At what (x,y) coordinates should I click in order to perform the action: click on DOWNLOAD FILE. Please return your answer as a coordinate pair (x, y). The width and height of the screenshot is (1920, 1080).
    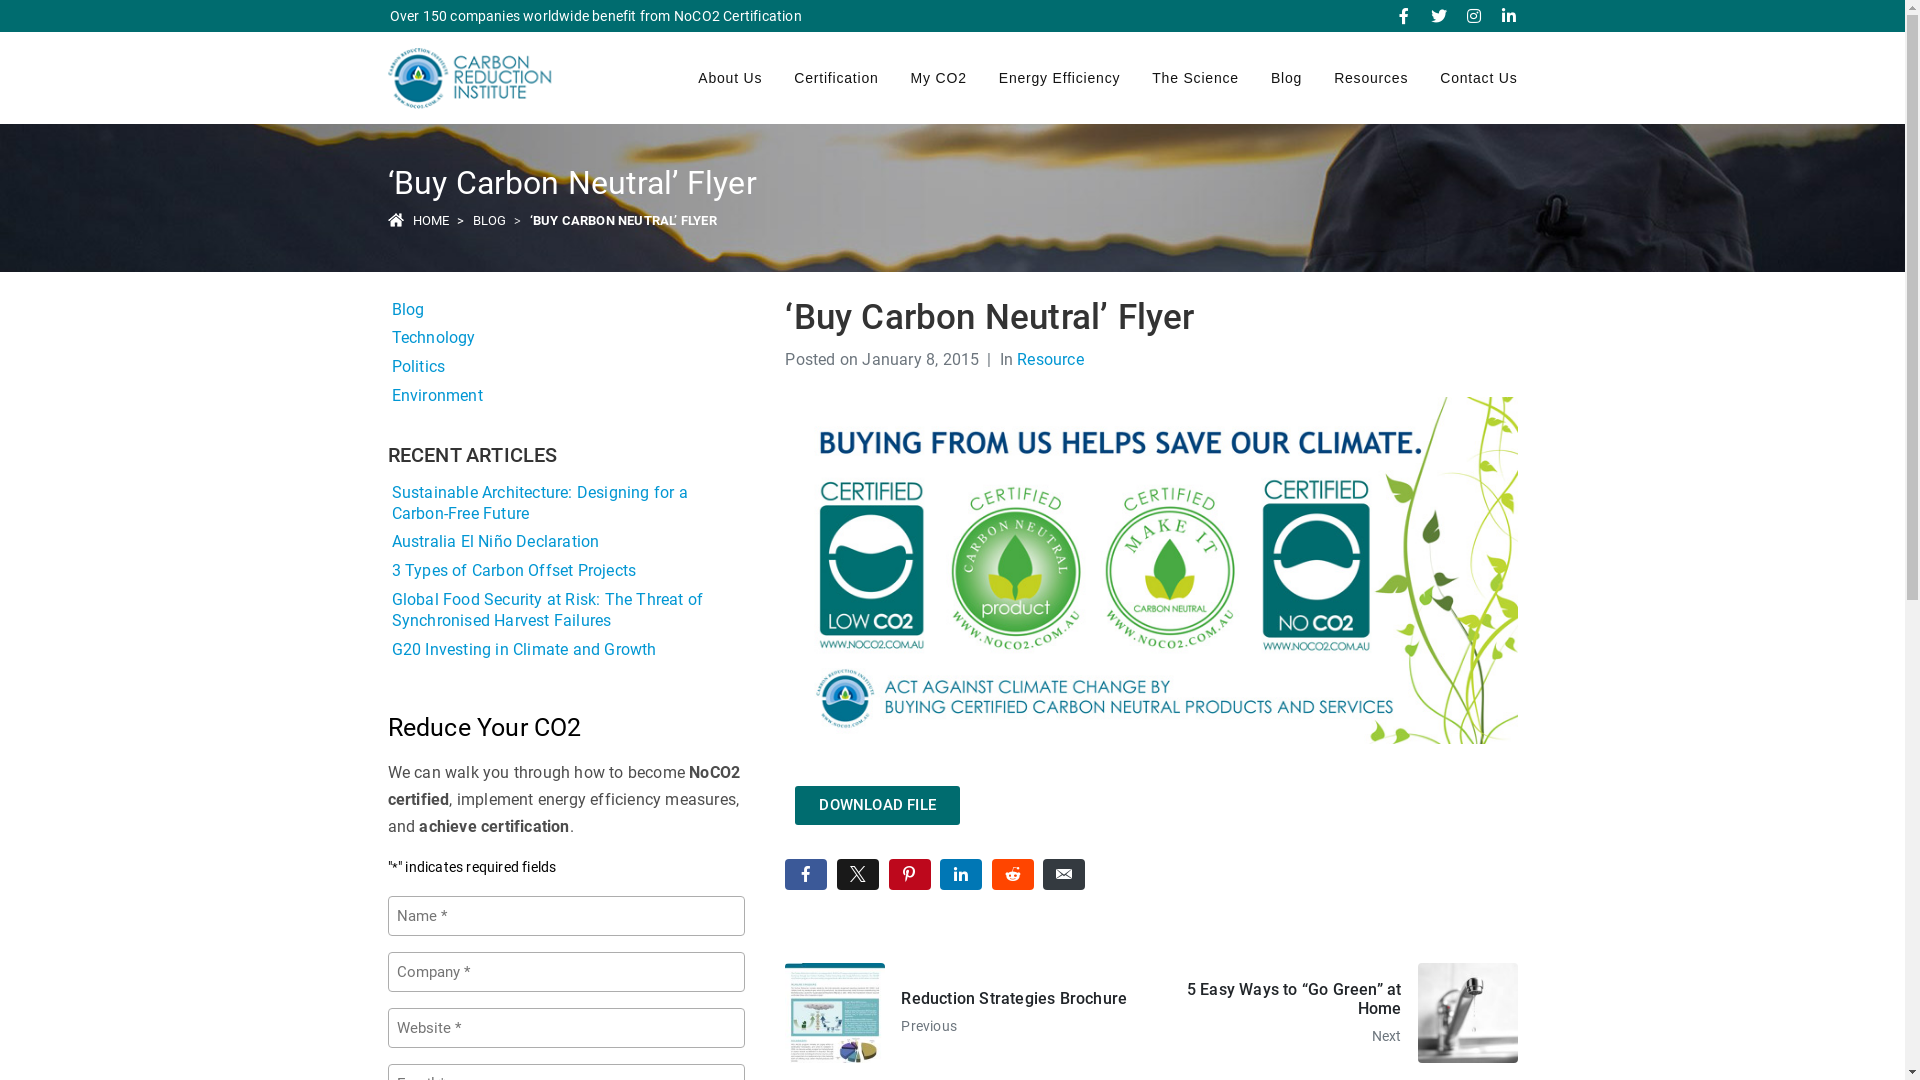
    Looking at the image, I should click on (878, 806).